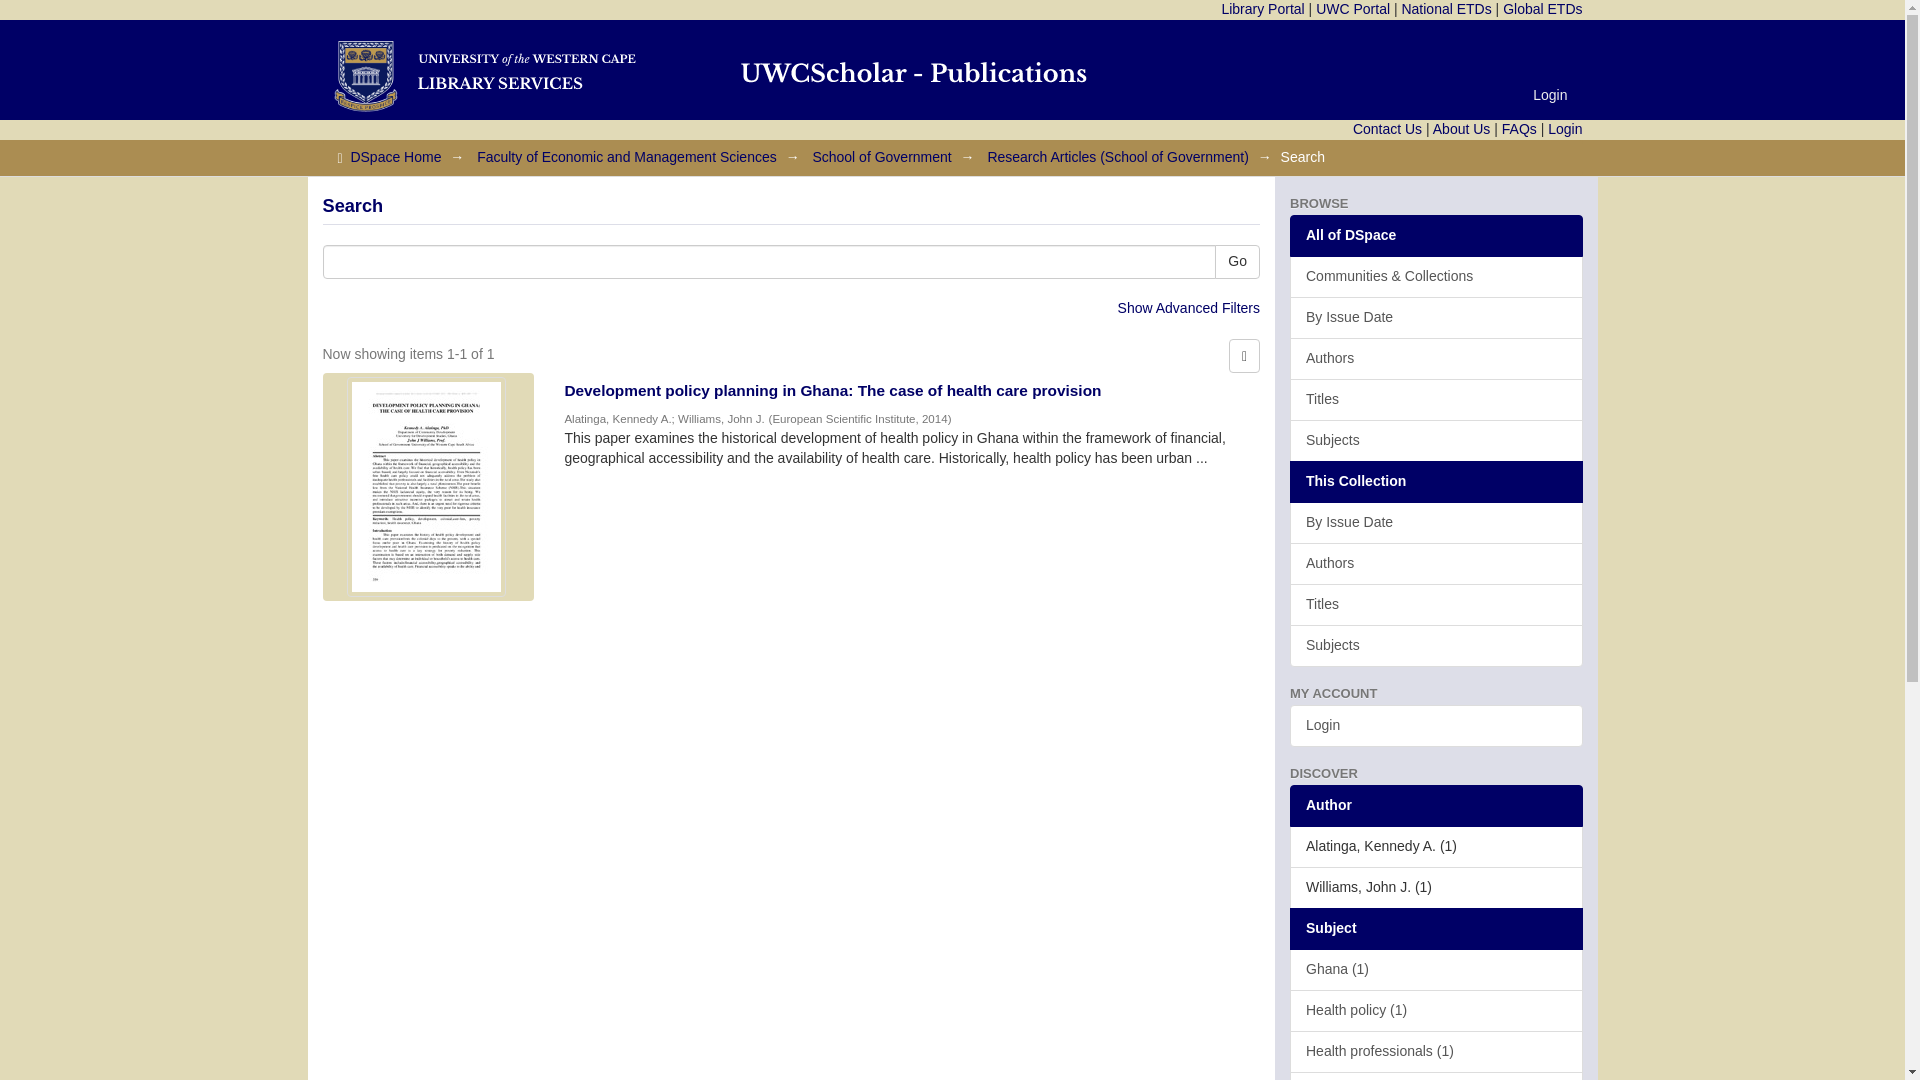  I want to click on Library Portal, so click(1262, 9).